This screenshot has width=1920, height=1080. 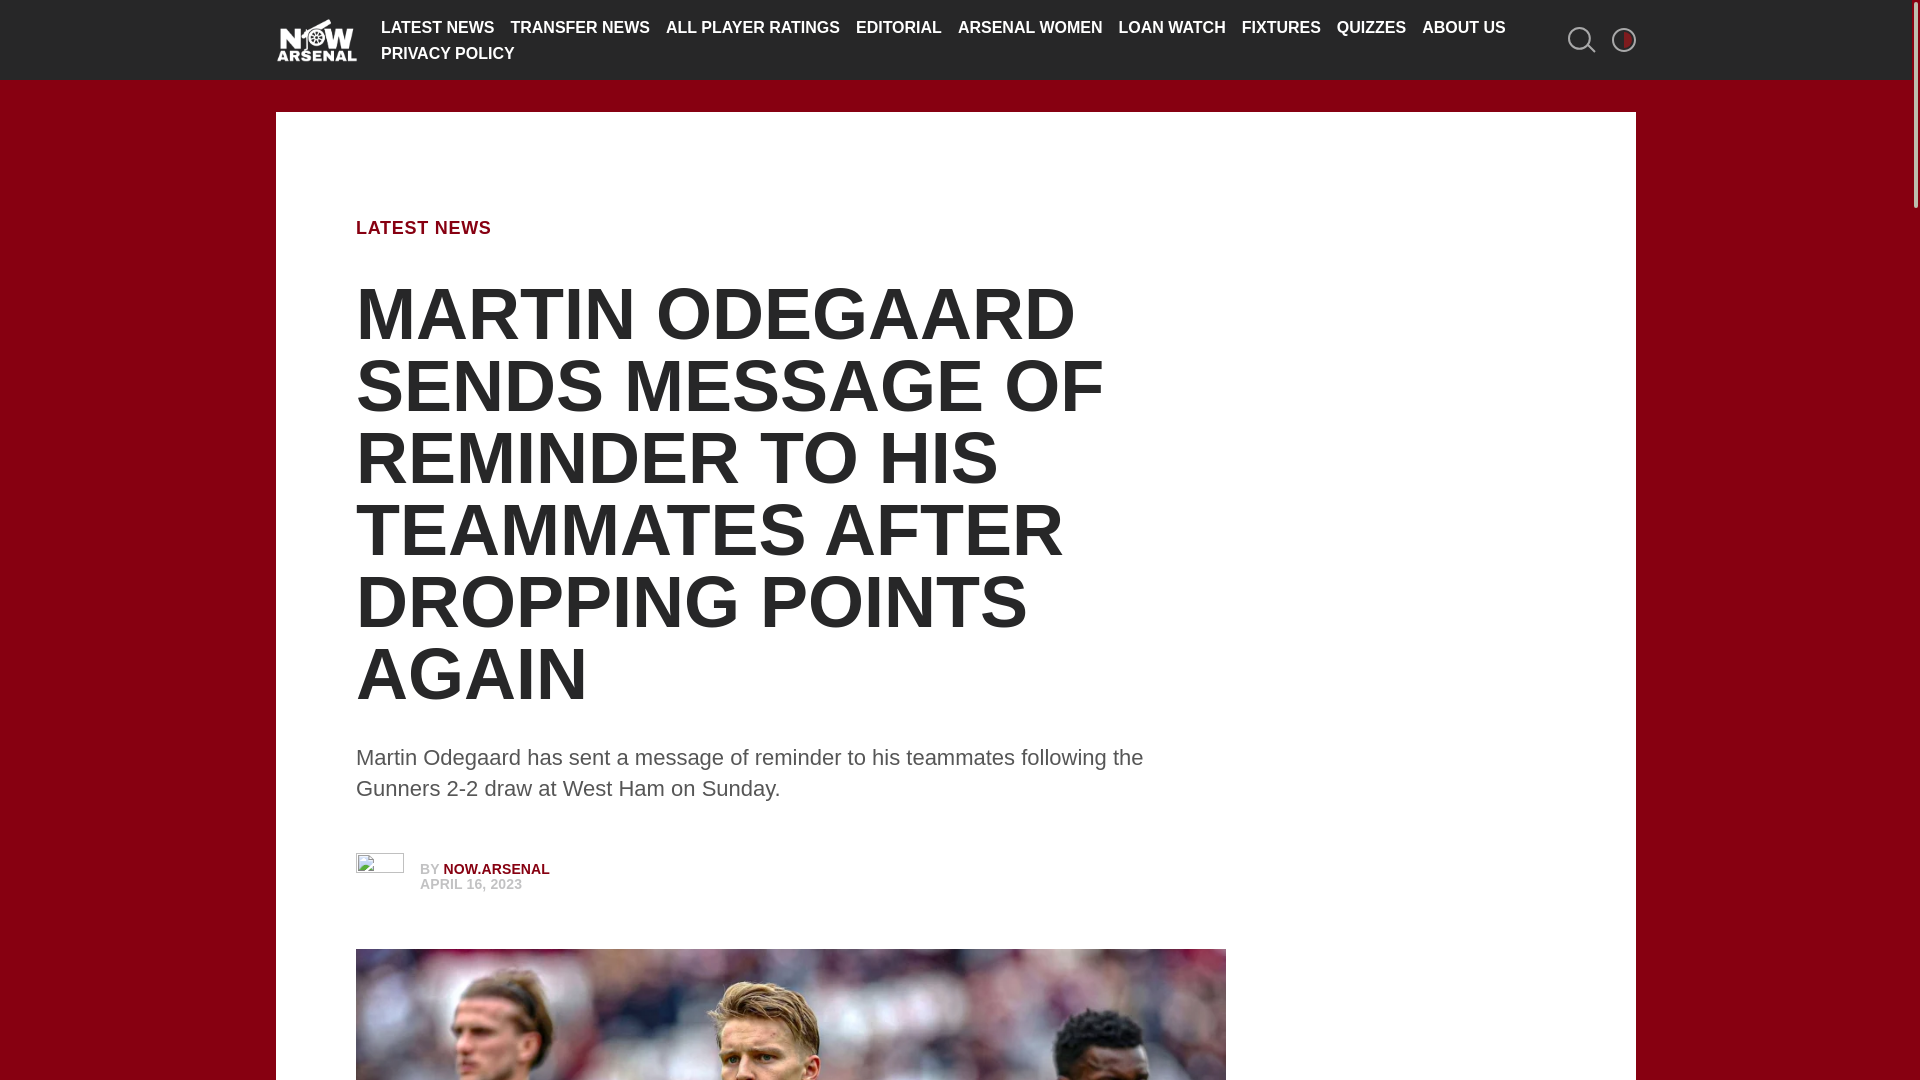 I want to click on QUIZZES, so click(x=1370, y=27).